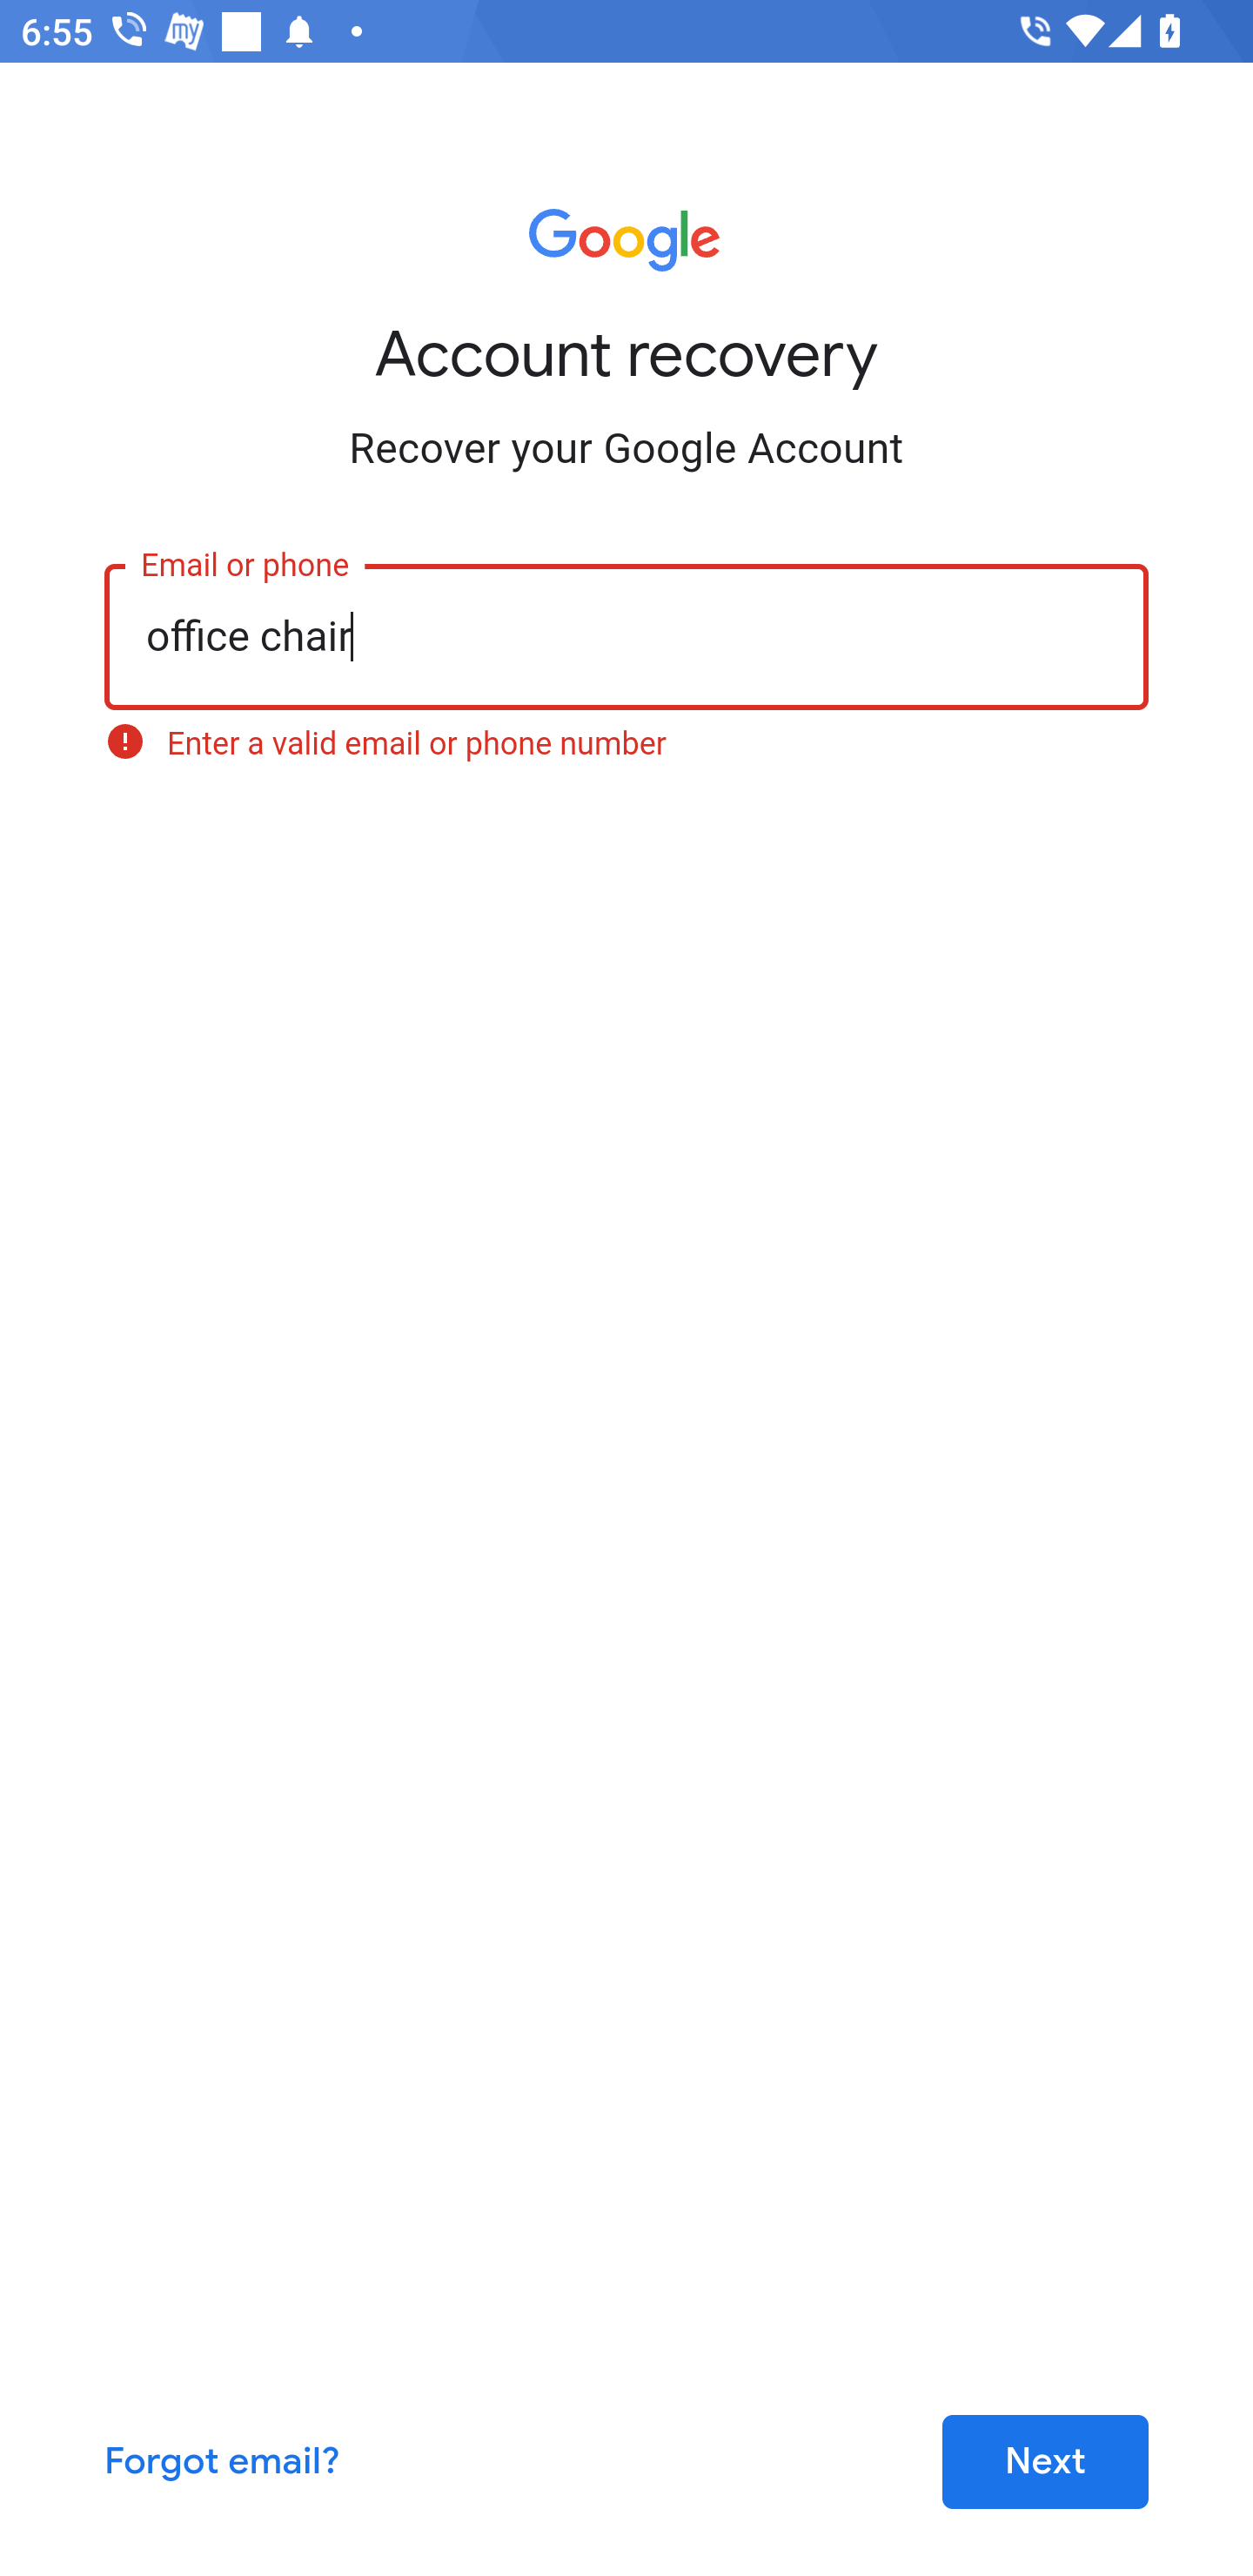 The image size is (1253, 2576). What do you see at coordinates (626, 636) in the screenshot?
I see `office chair` at bounding box center [626, 636].